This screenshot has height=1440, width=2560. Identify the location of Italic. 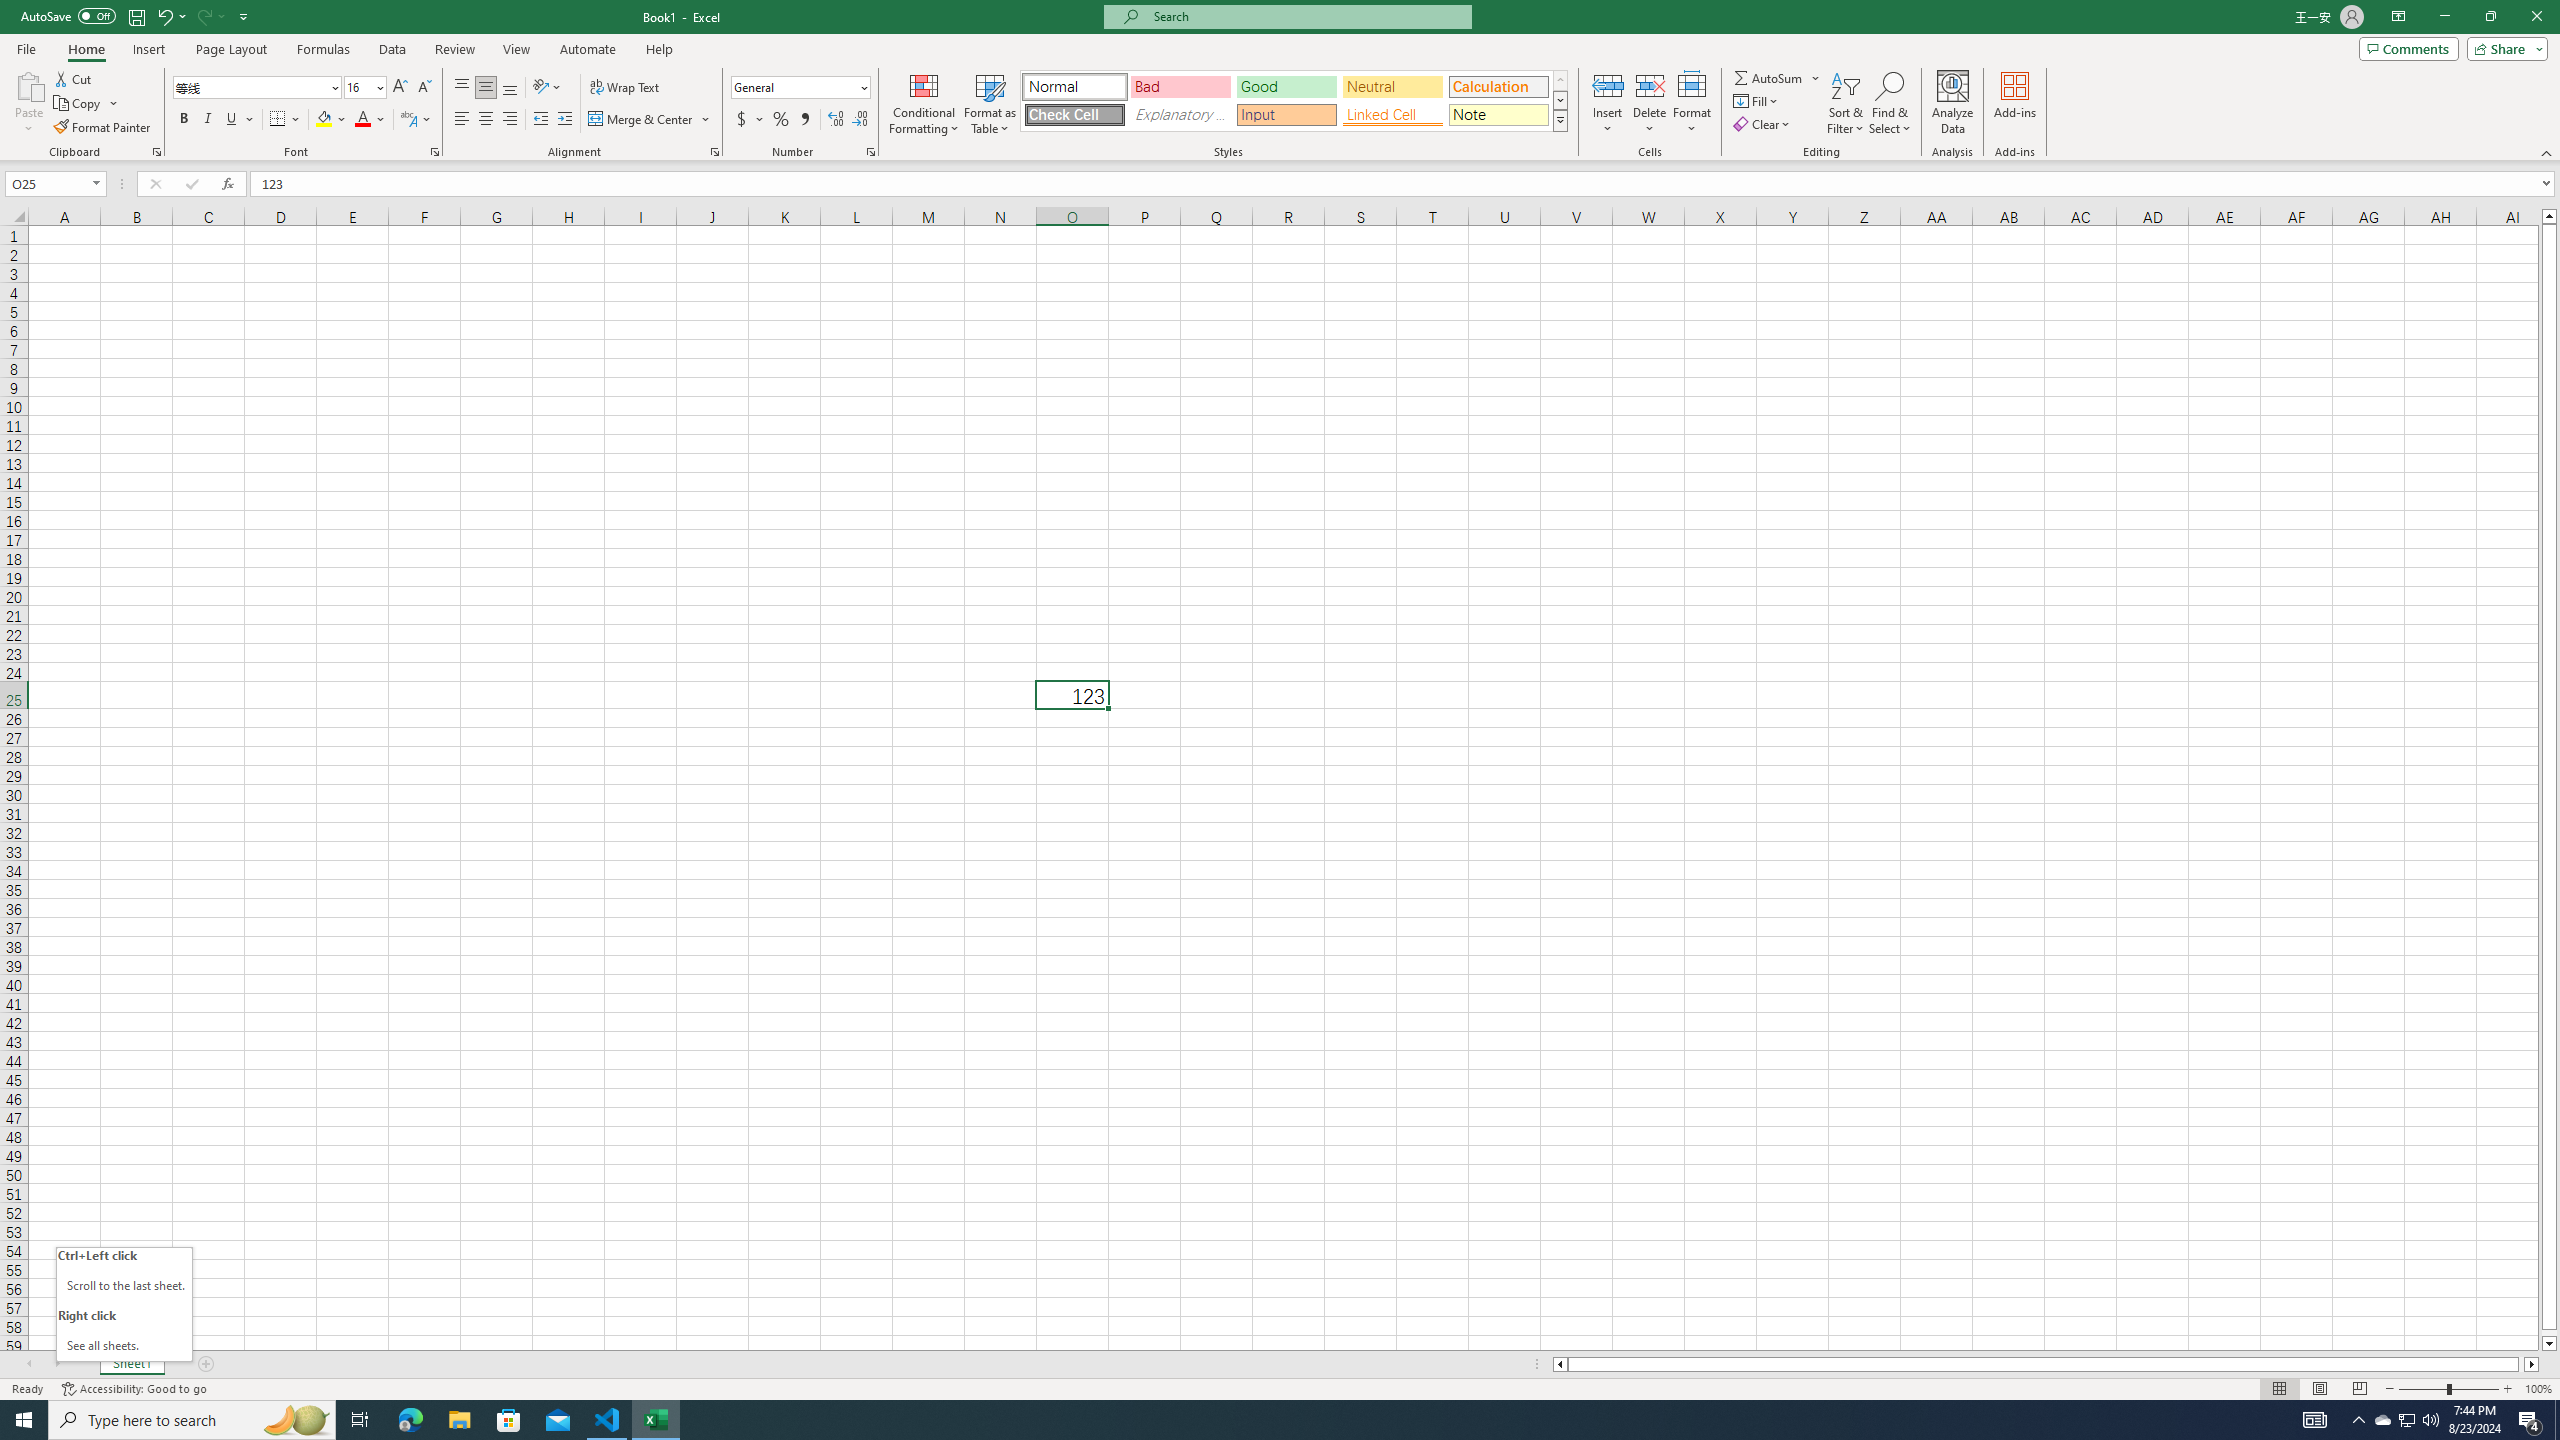
(208, 120).